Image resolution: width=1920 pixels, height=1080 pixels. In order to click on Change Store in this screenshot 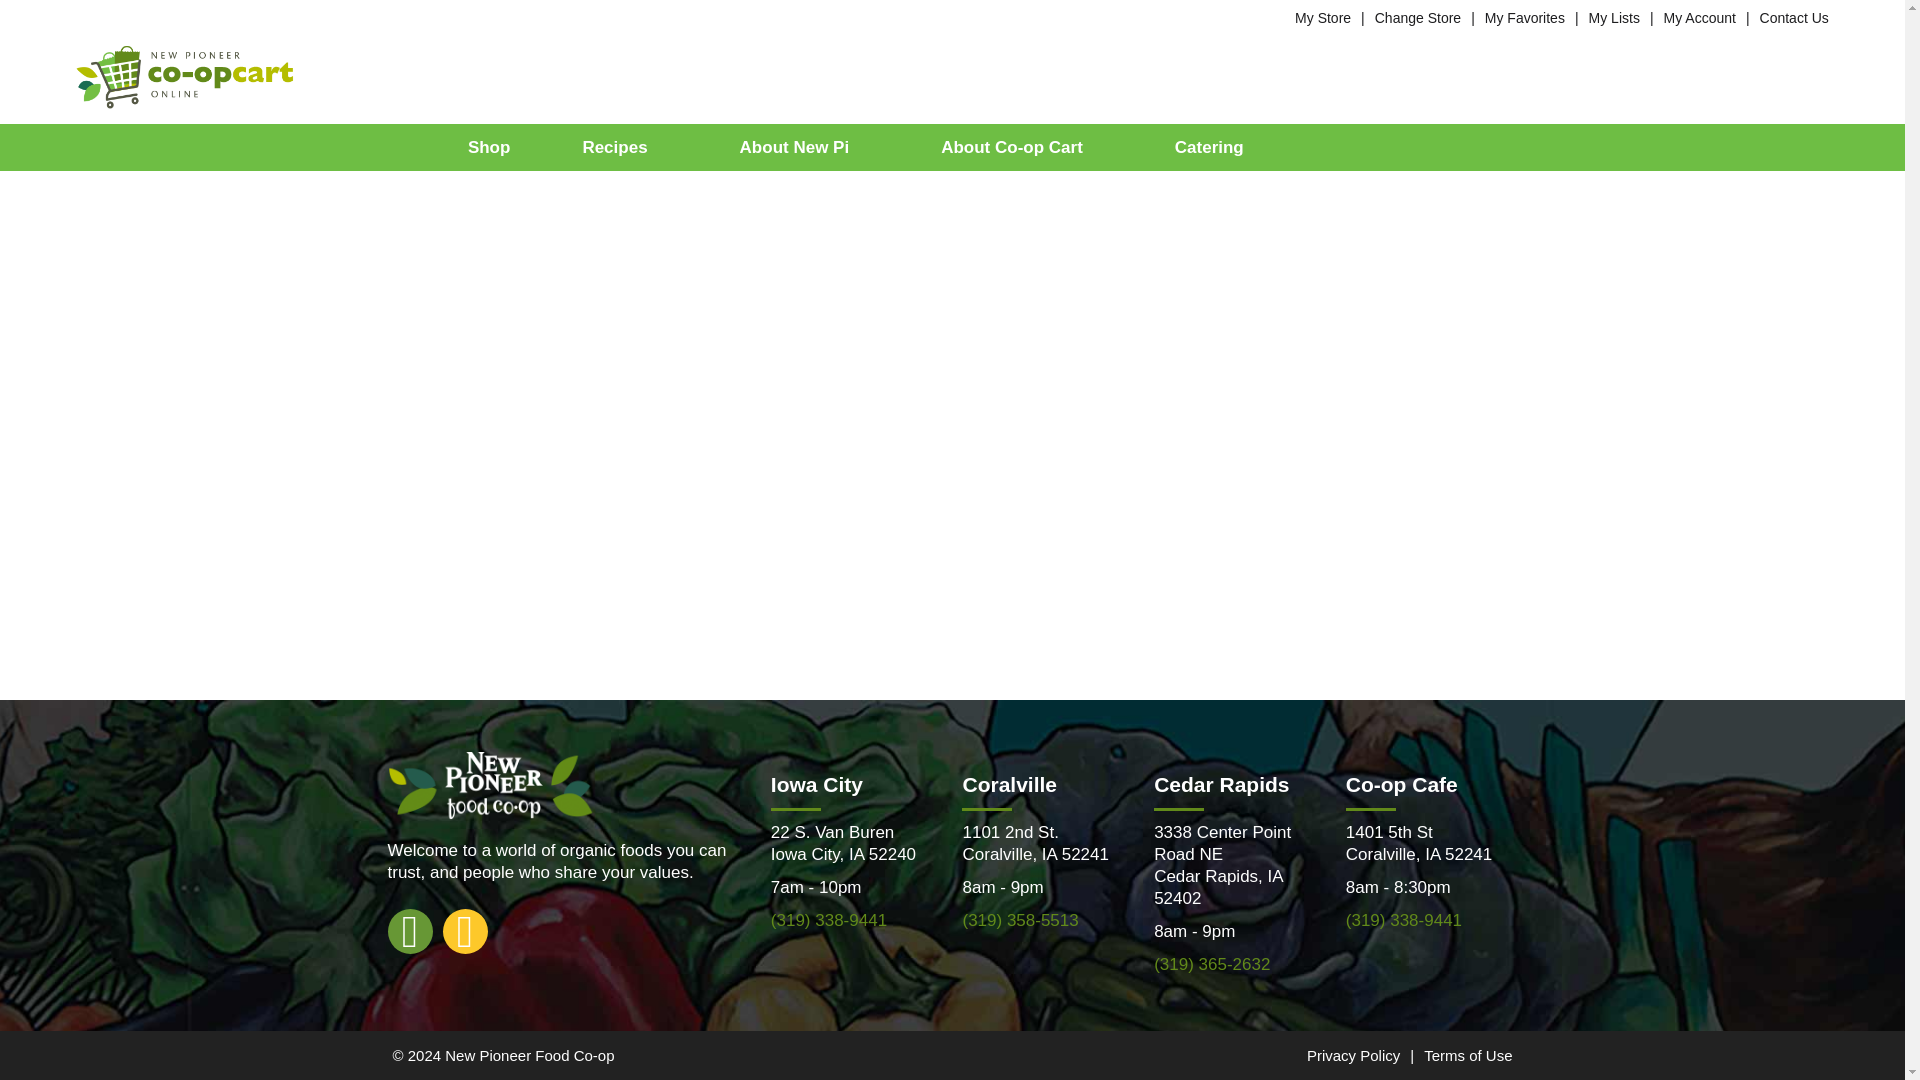, I will do `click(1418, 17)`.